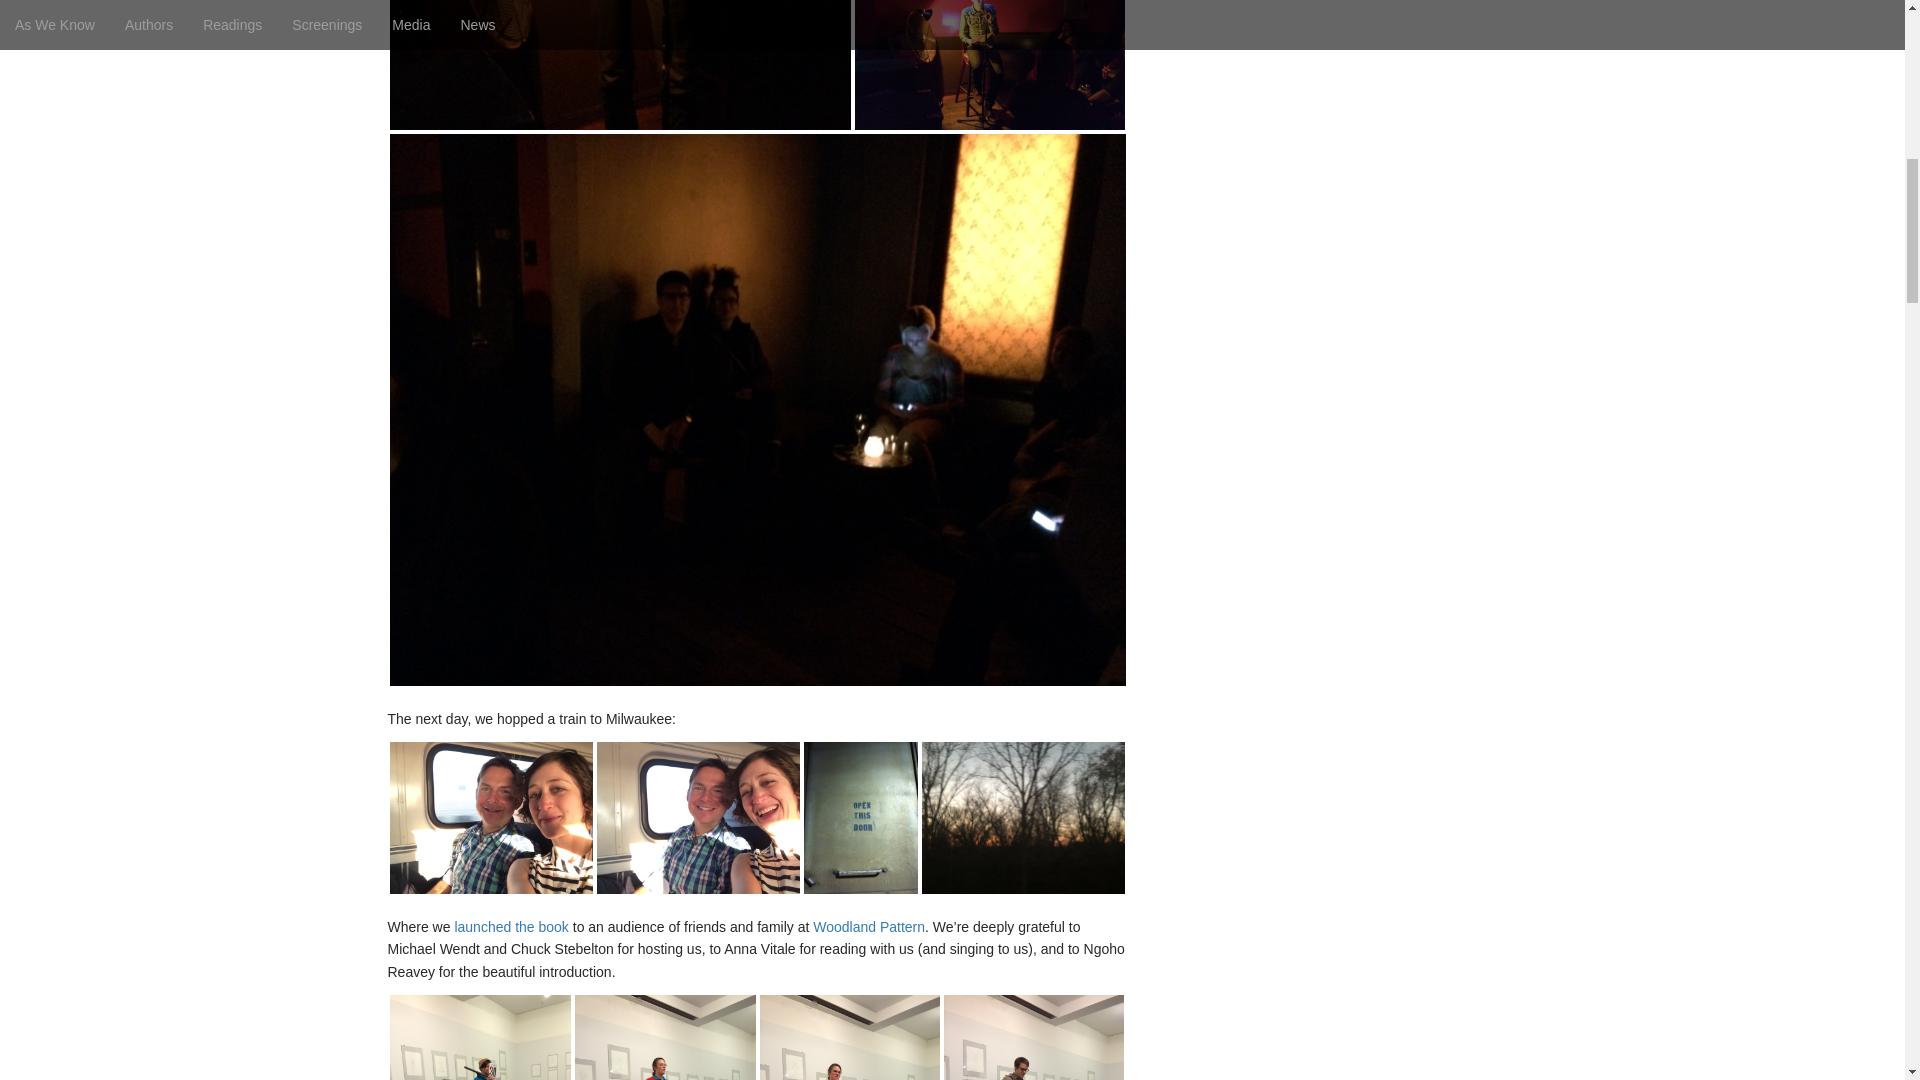 Image resolution: width=1920 pixels, height=1080 pixels. What do you see at coordinates (510, 927) in the screenshot?
I see `launched the book` at bounding box center [510, 927].